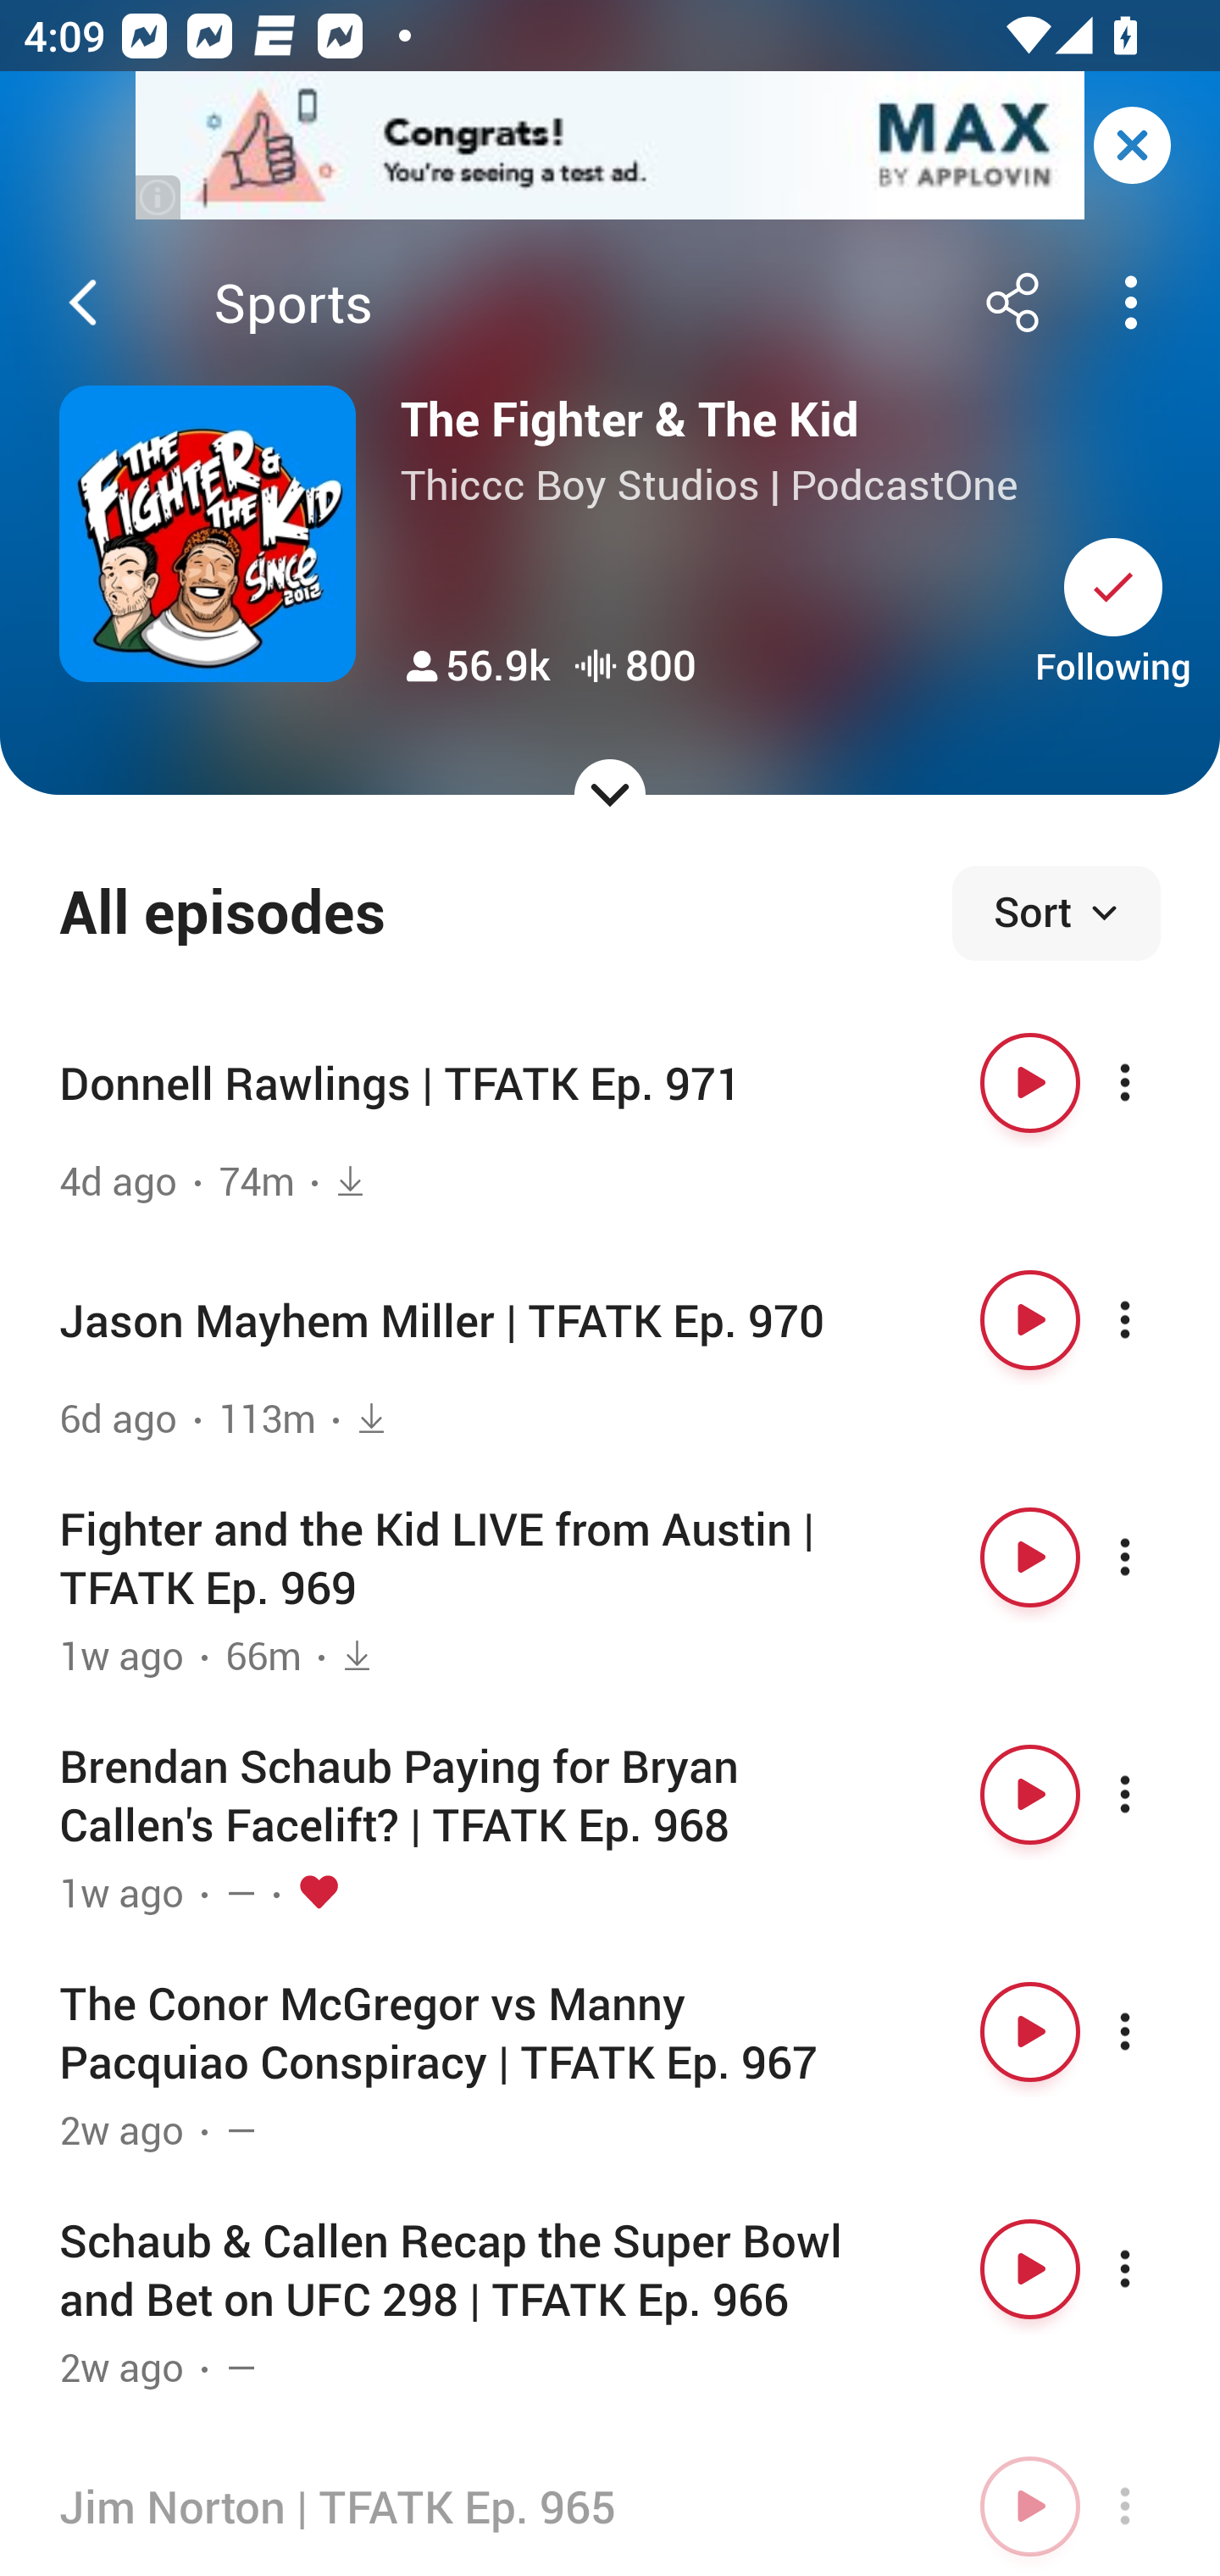  What do you see at coordinates (1030, 2506) in the screenshot?
I see `Play button` at bounding box center [1030, 2506].